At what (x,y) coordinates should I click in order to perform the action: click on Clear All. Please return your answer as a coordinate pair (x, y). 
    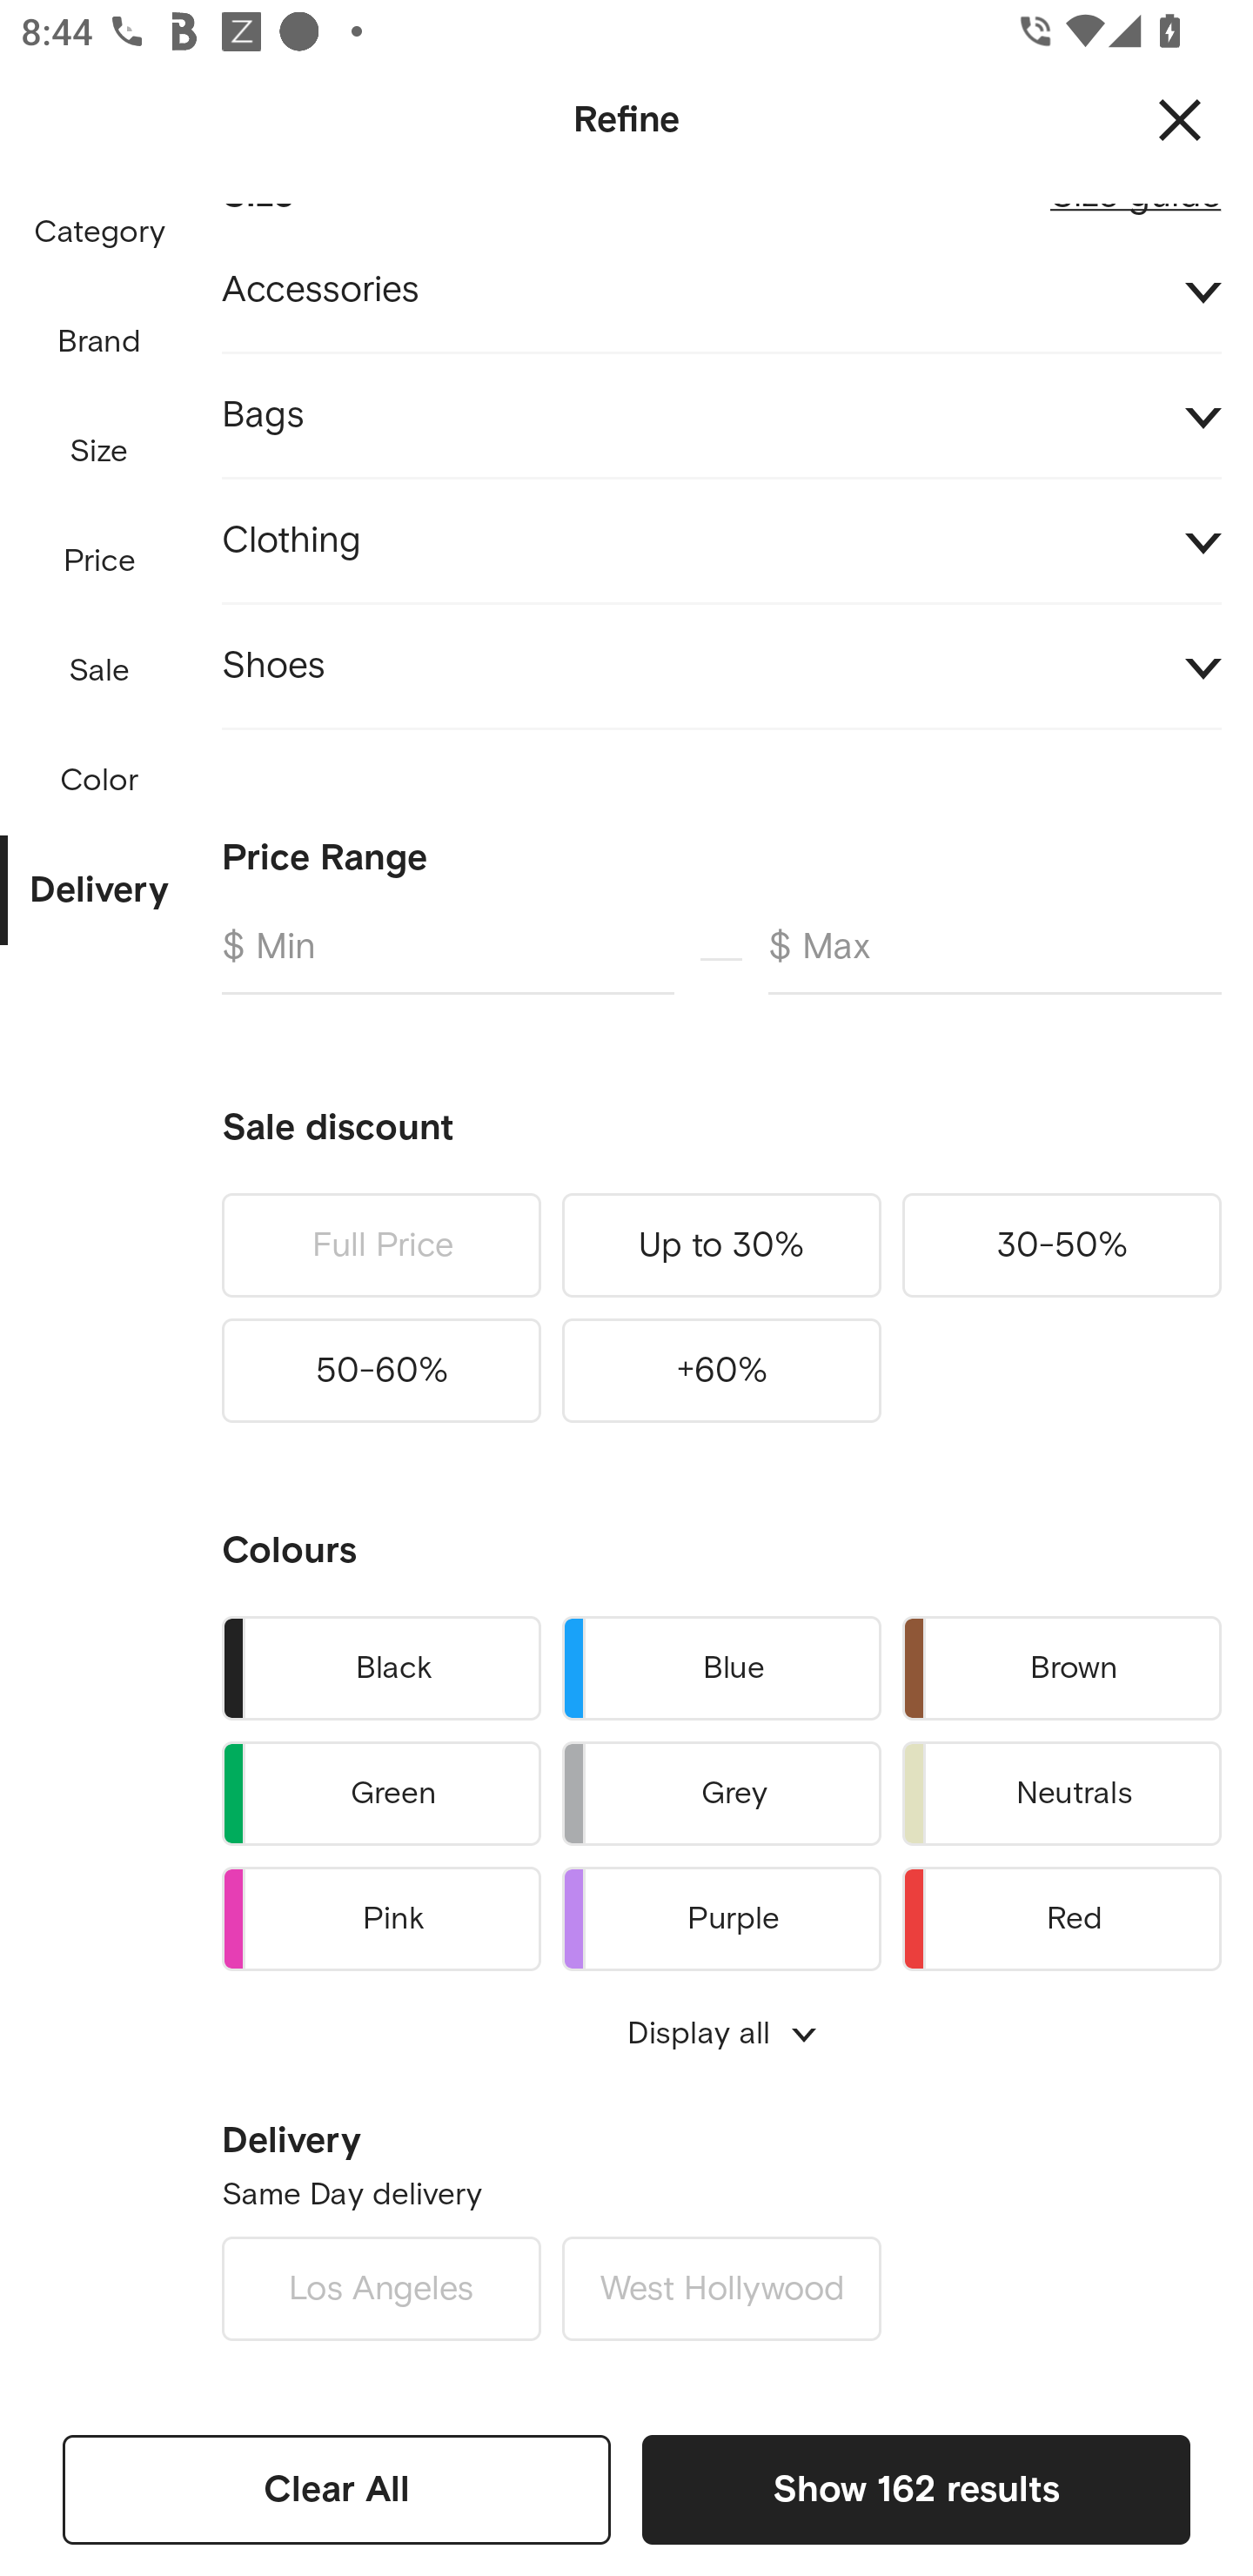
    Looking at the image, I should click on (337, 2489).